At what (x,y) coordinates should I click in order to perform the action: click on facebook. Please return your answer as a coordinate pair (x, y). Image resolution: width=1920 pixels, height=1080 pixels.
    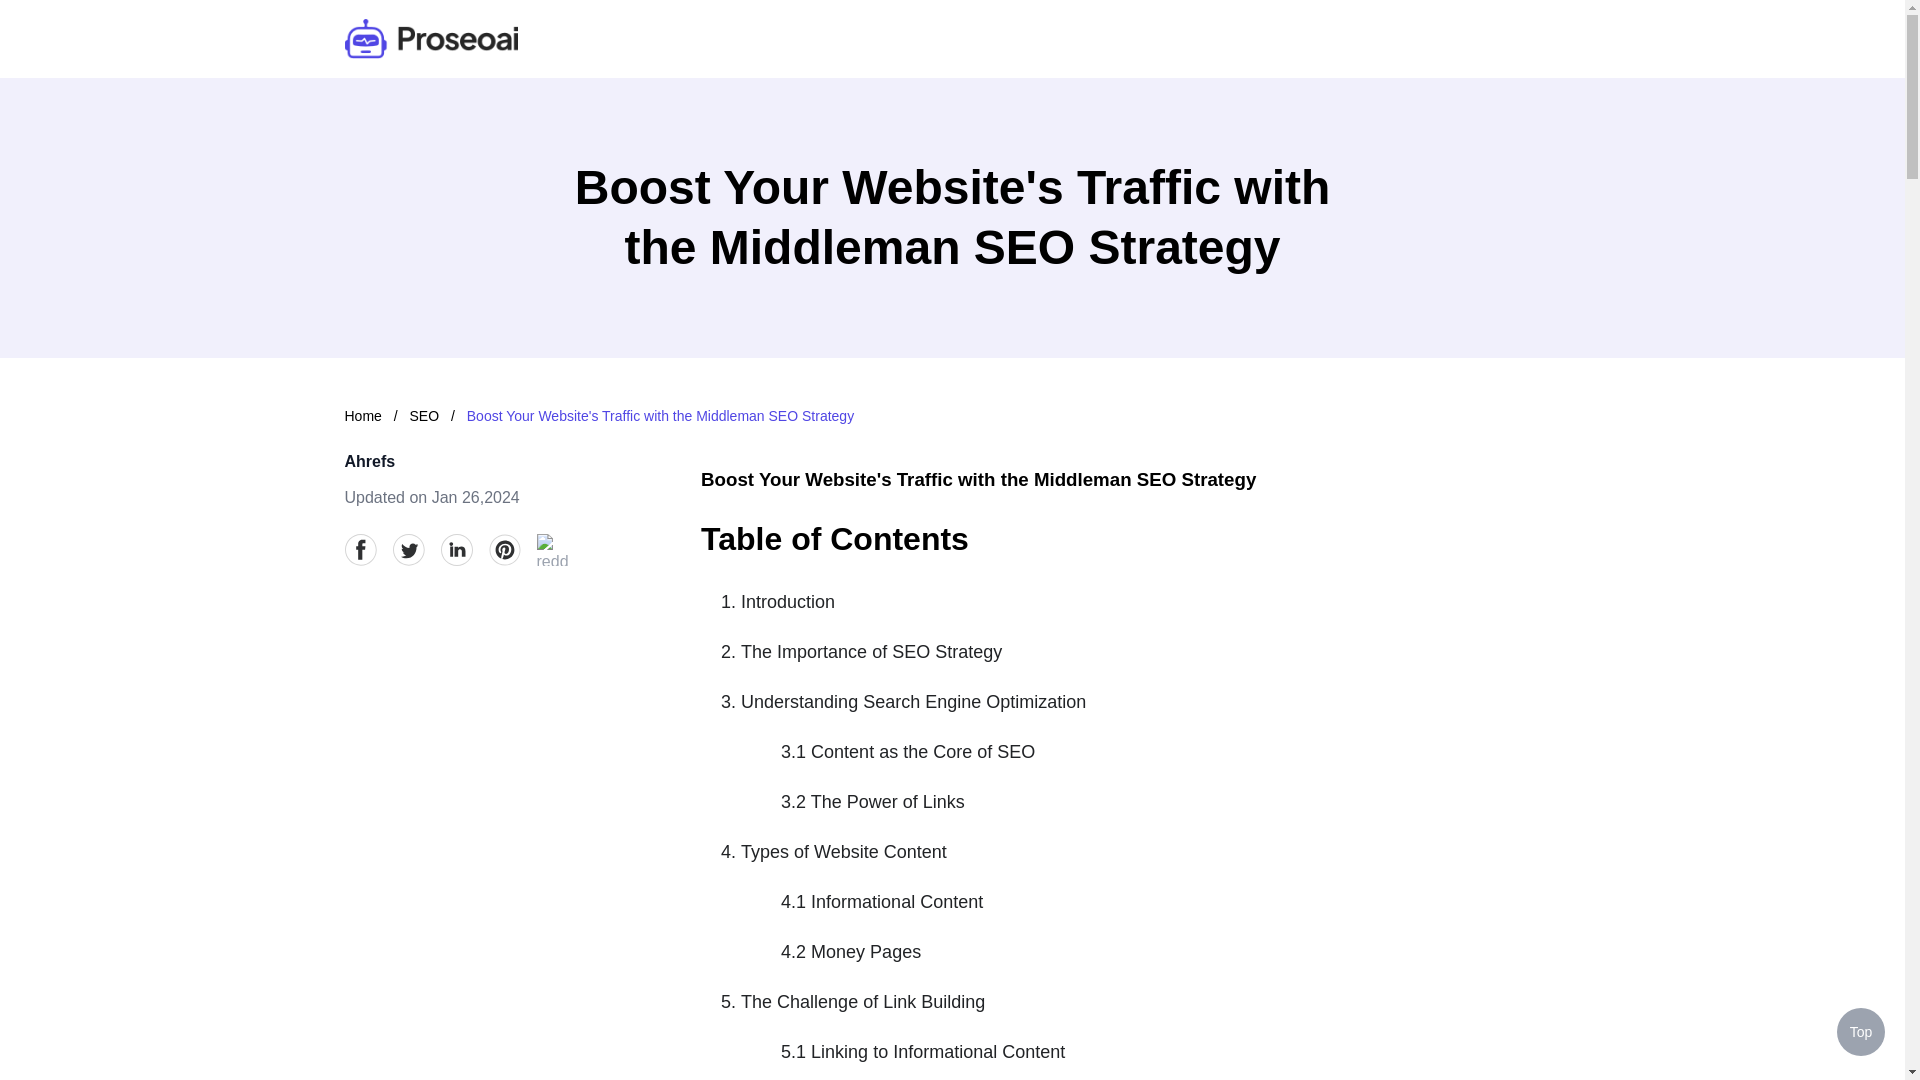
    Looking at the image, I should click on (360, 549).